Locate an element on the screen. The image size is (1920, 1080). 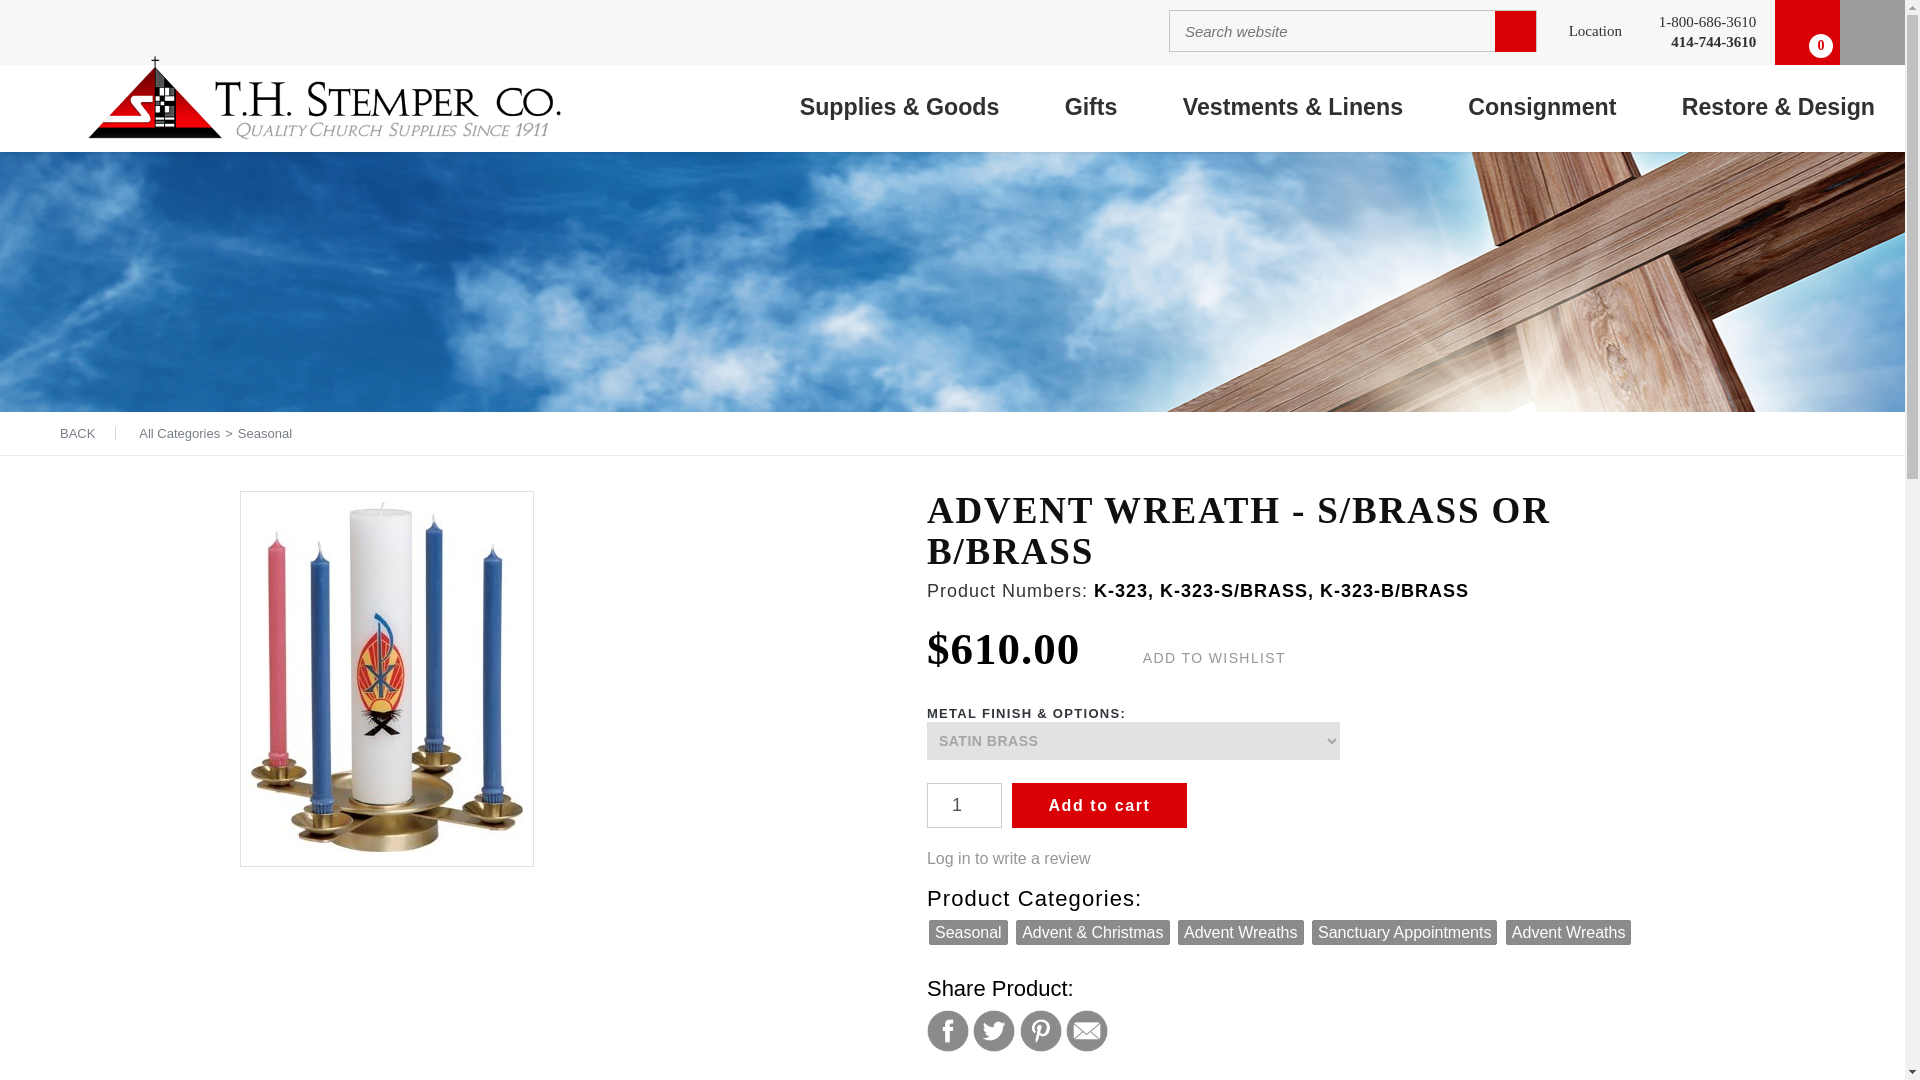
1 is located at coordinates (964, 806).